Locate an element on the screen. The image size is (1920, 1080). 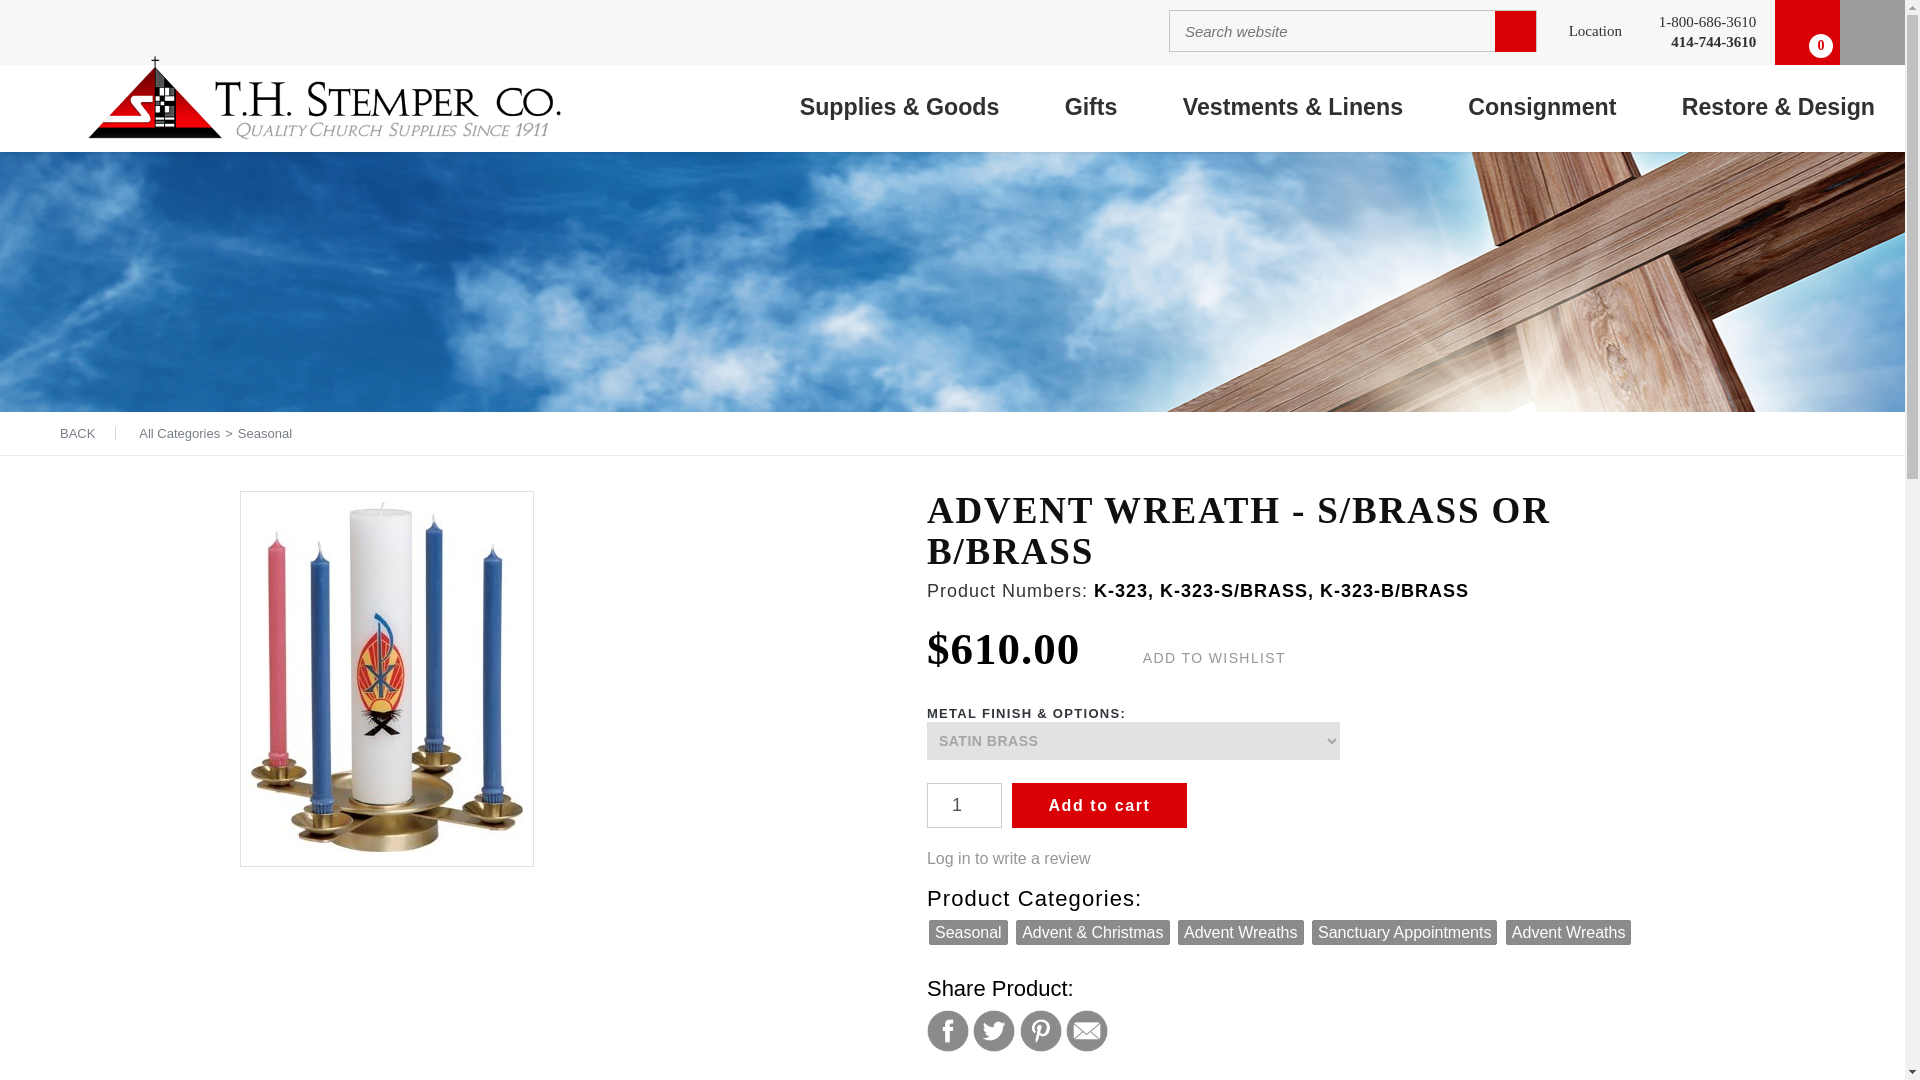
1 is located at coordinates (964, 806).